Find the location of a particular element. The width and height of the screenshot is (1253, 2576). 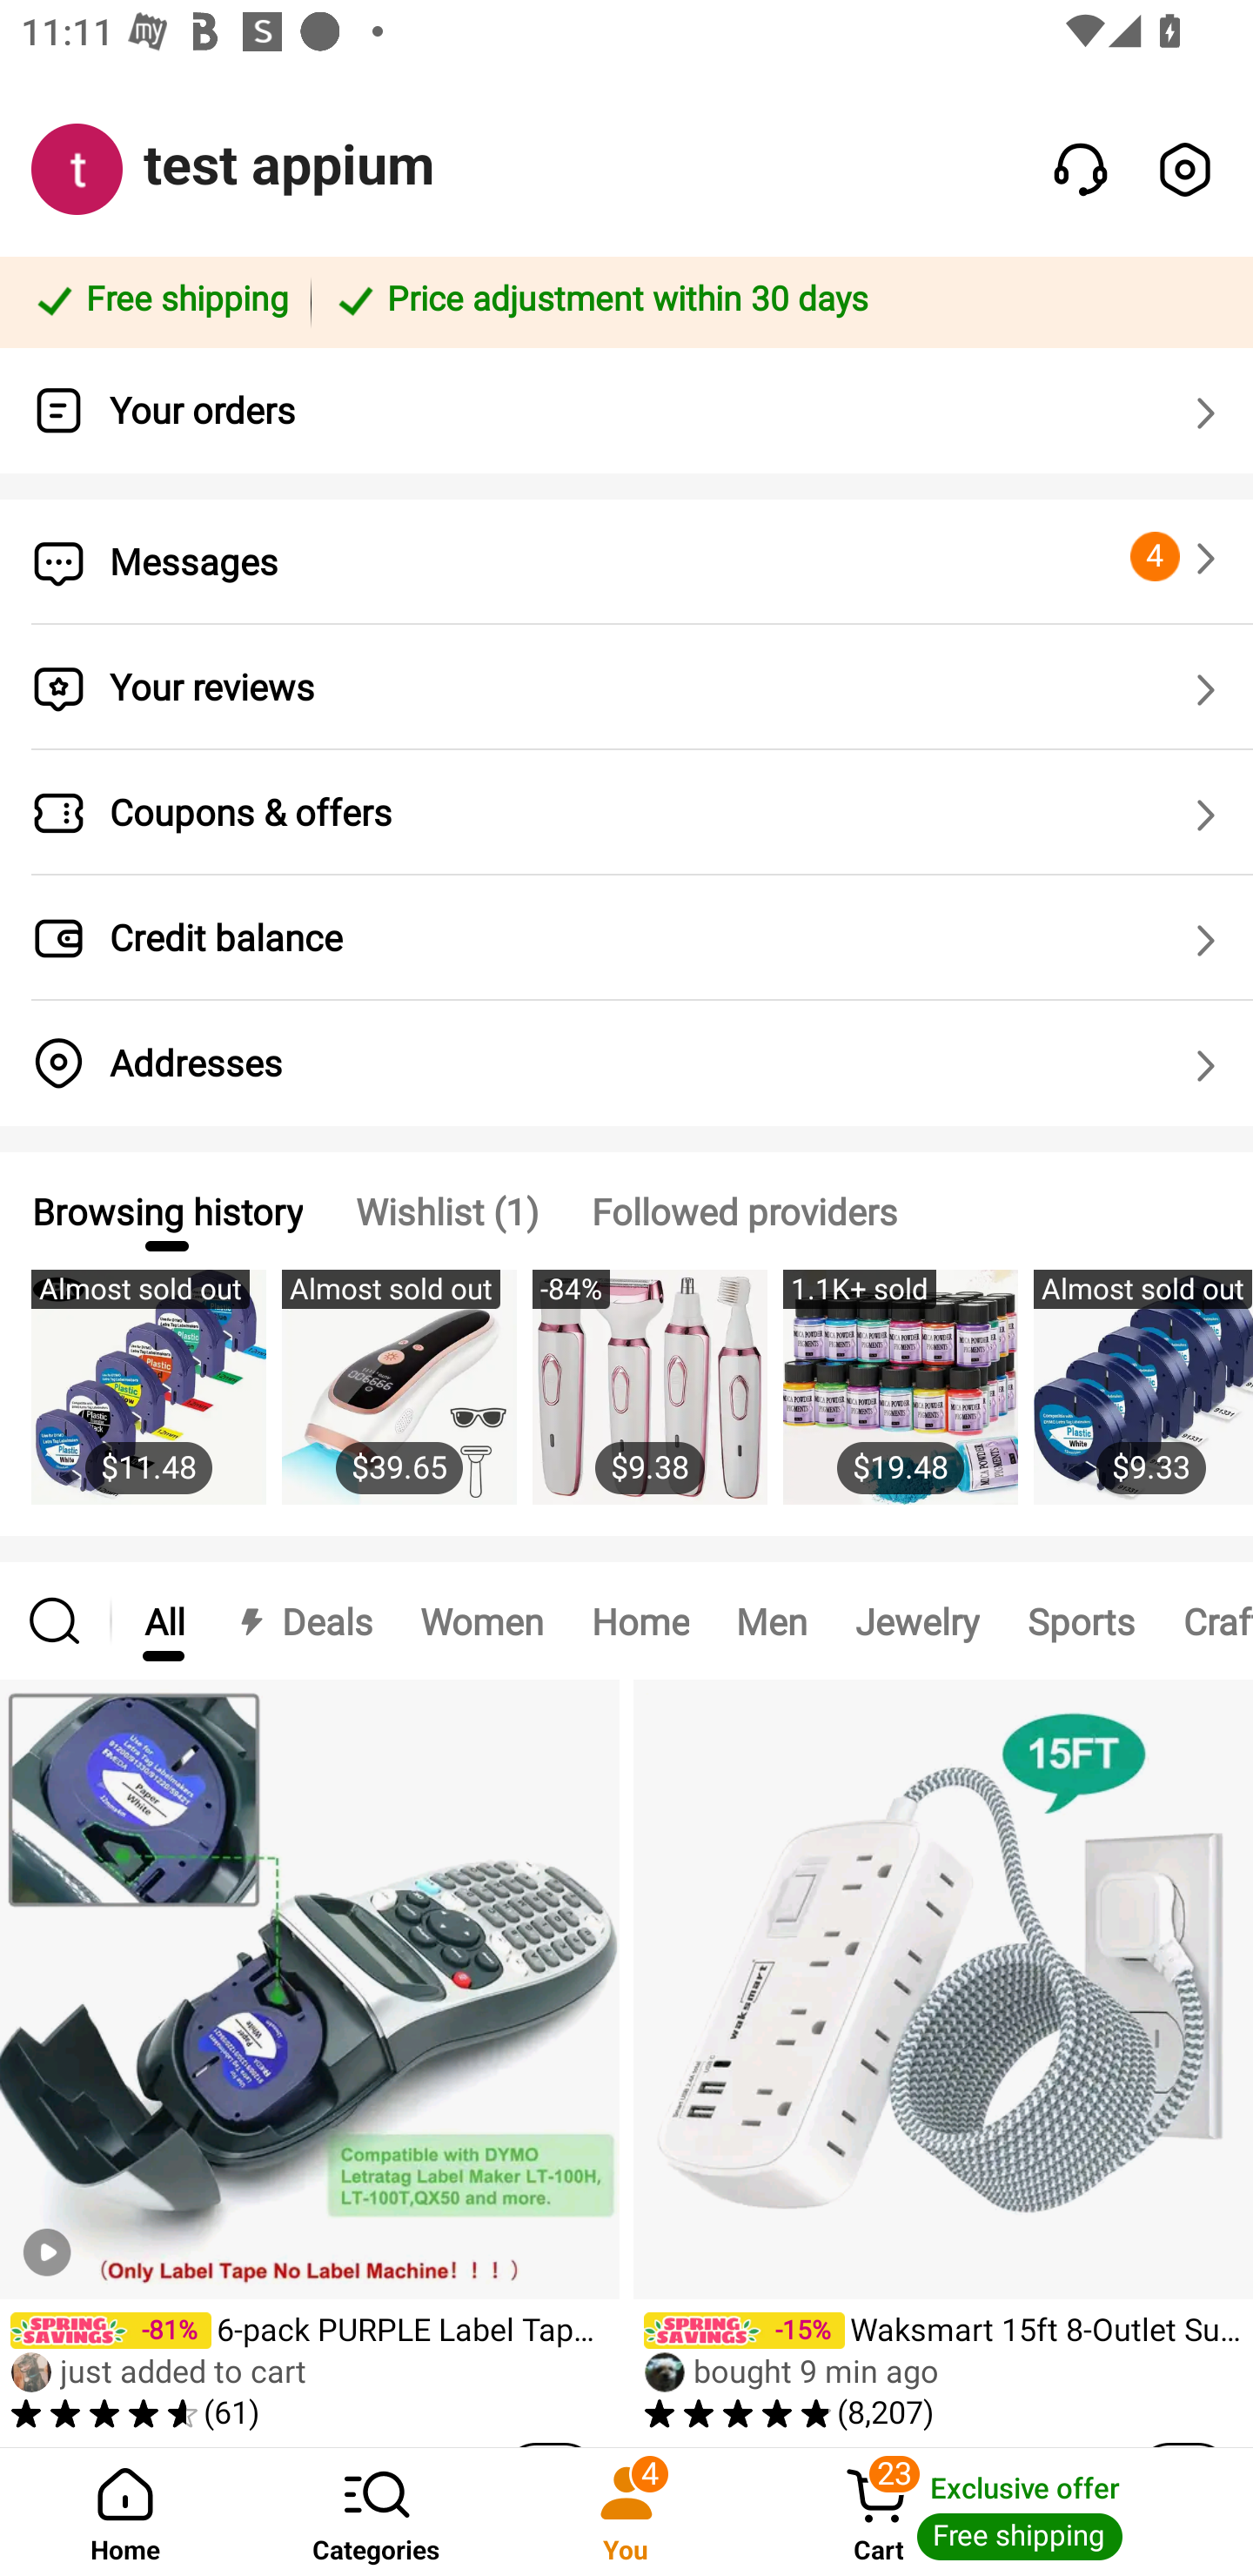

4 is located at coordinates (1178, 557).